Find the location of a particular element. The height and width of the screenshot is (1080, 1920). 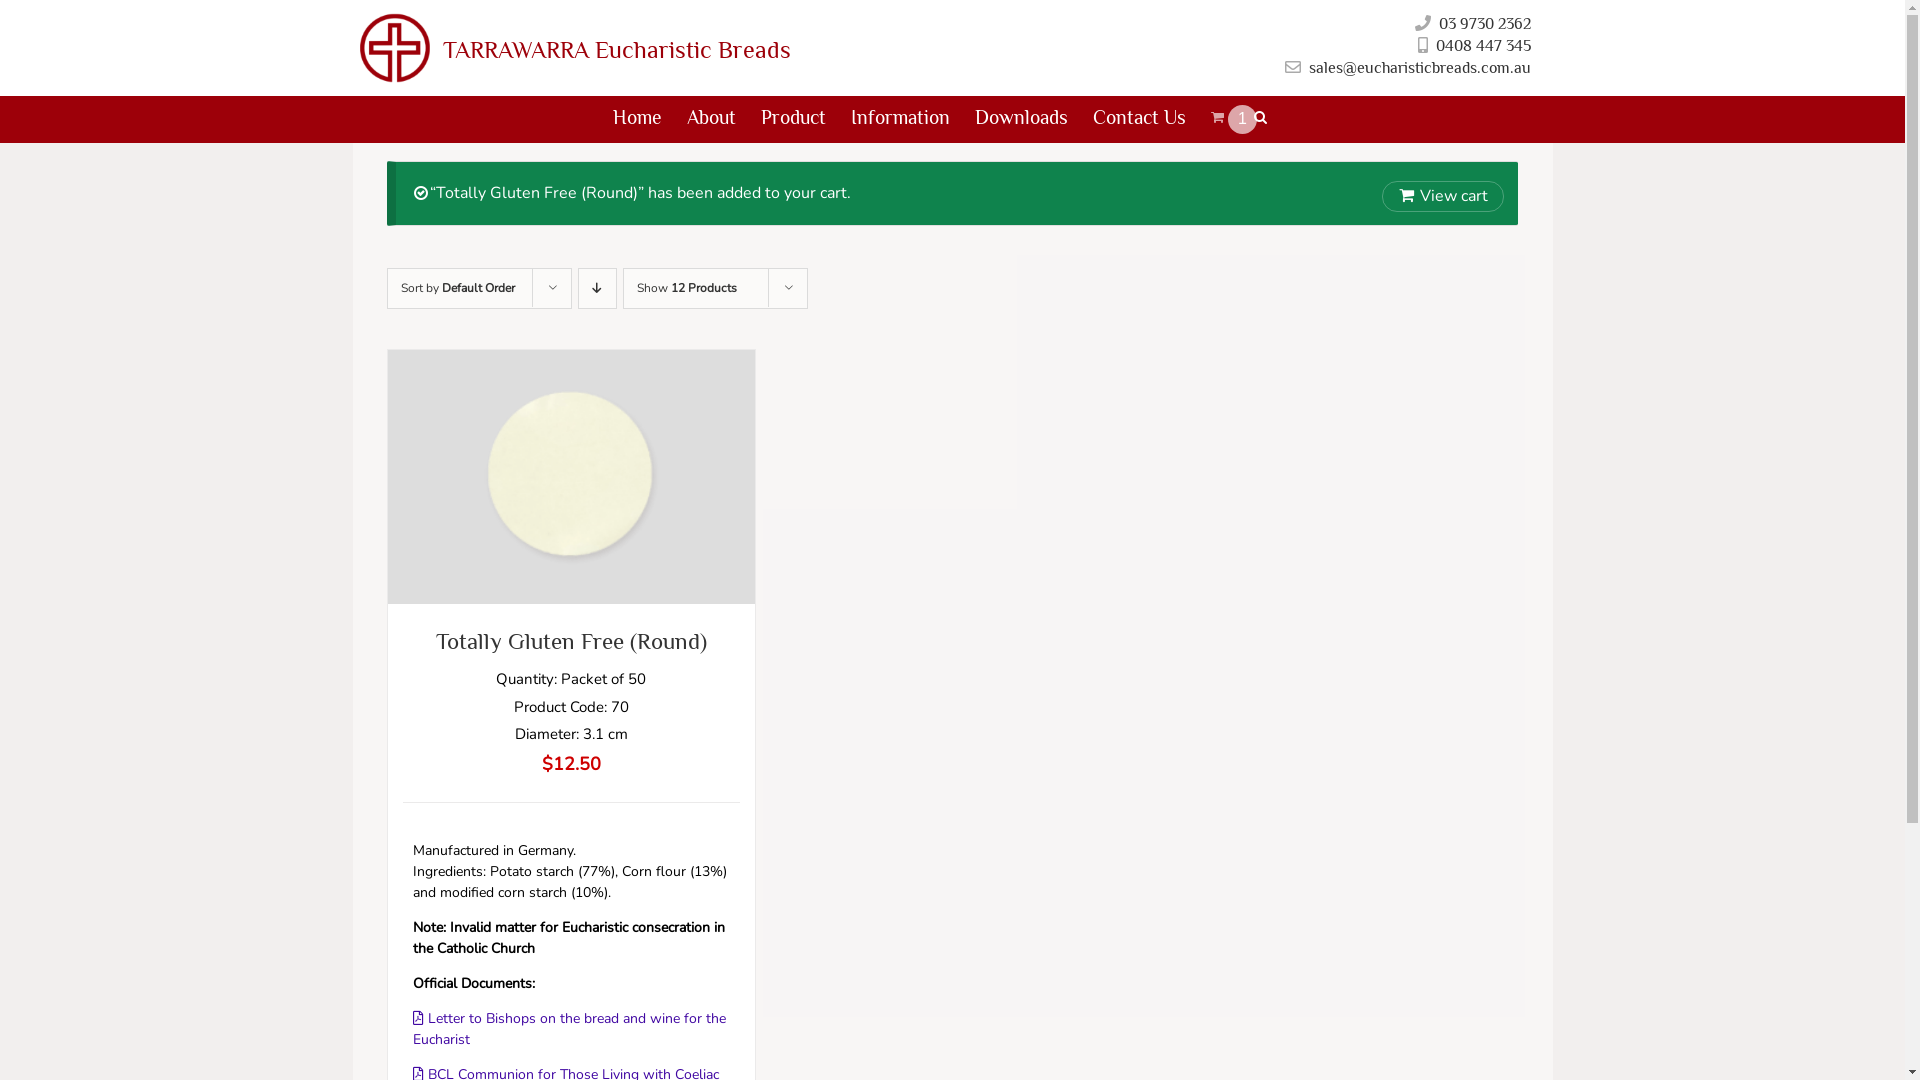

Information is located at coordinates (900, 120).